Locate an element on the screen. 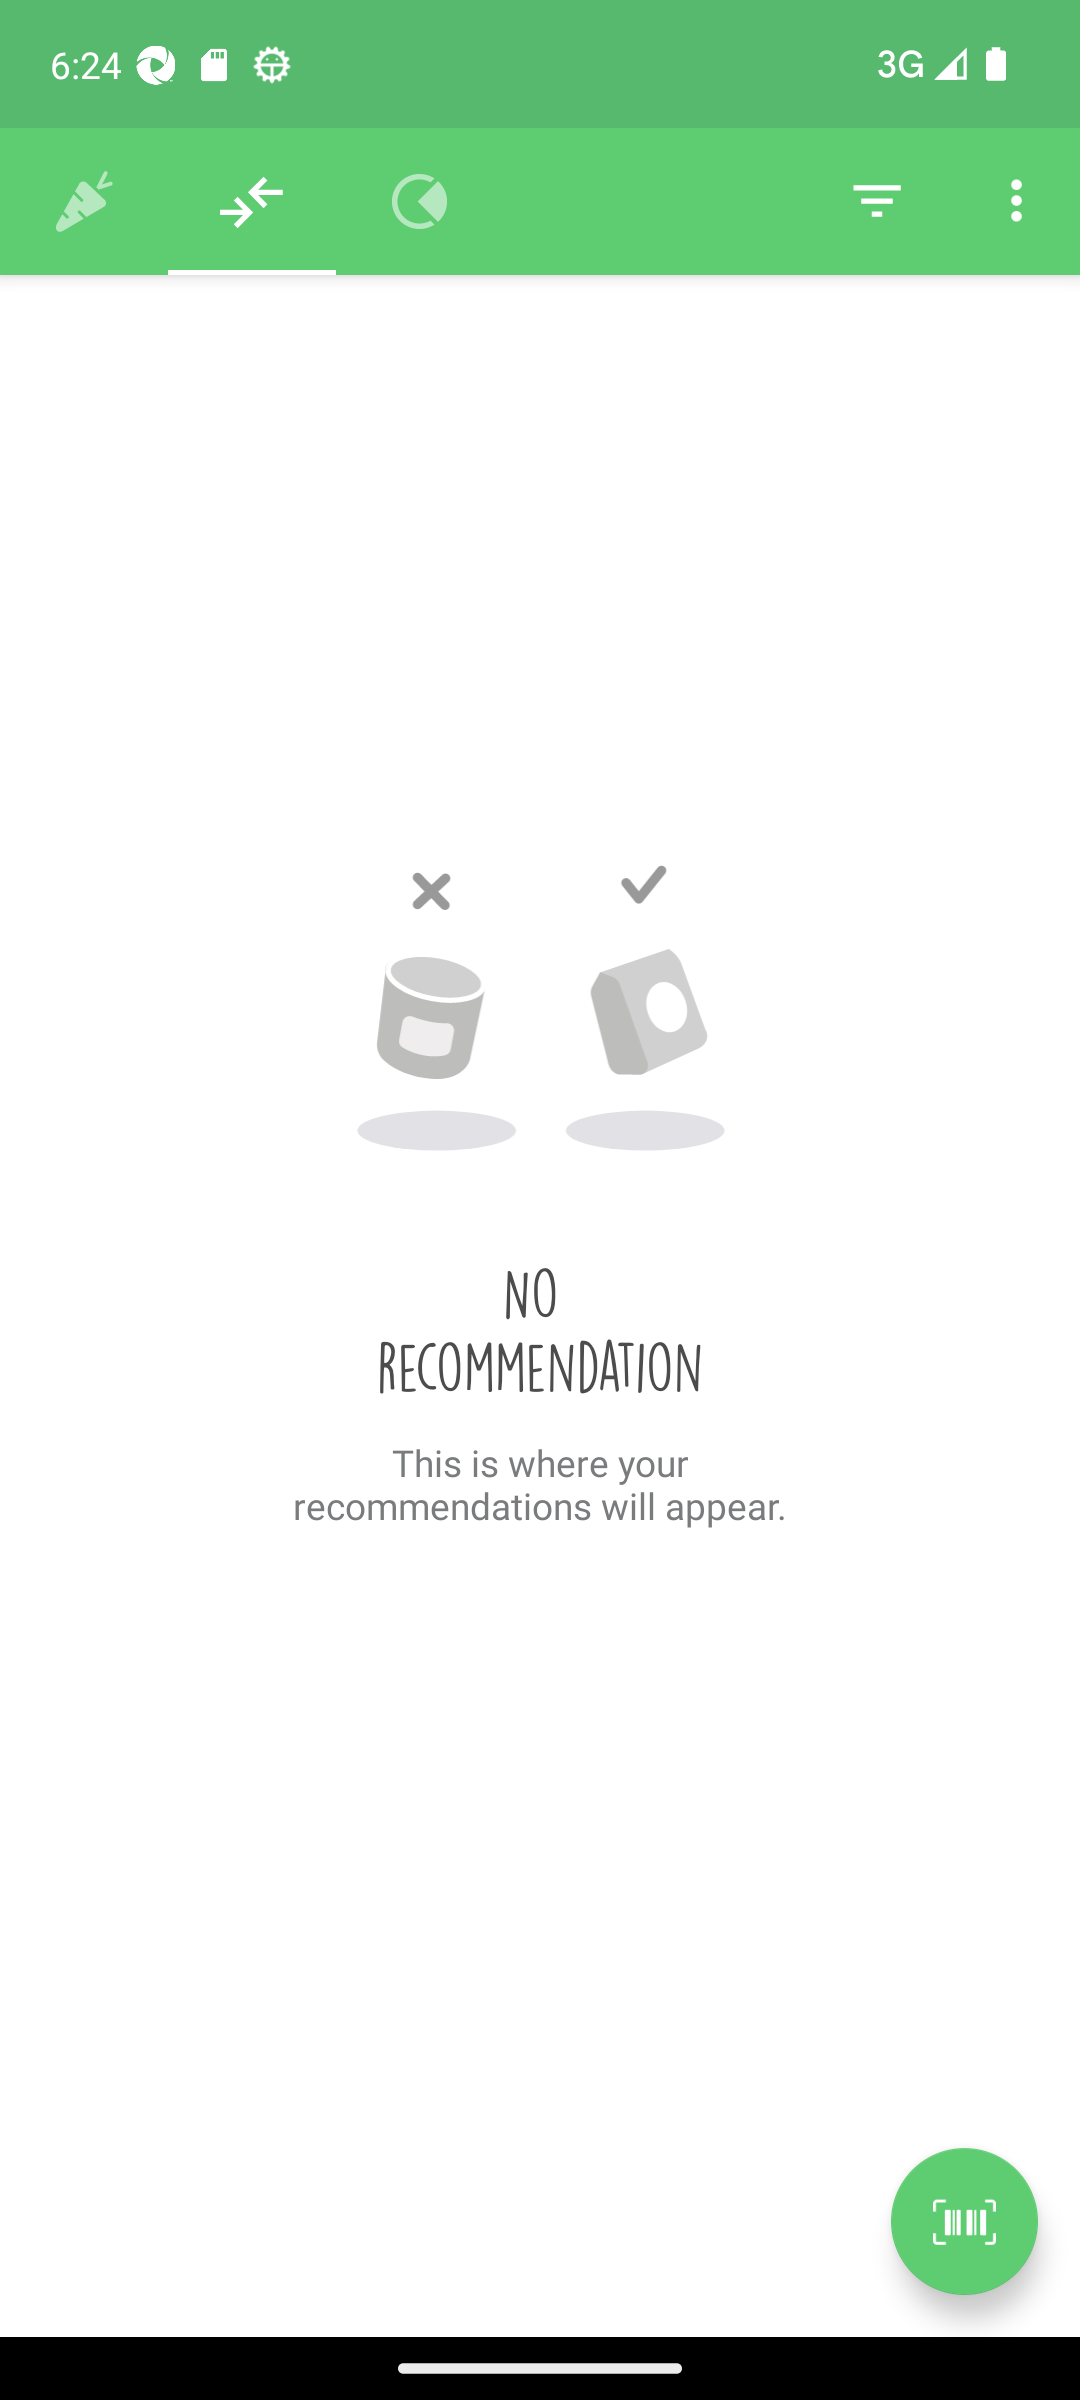  History is located at coordinates (84, 202).